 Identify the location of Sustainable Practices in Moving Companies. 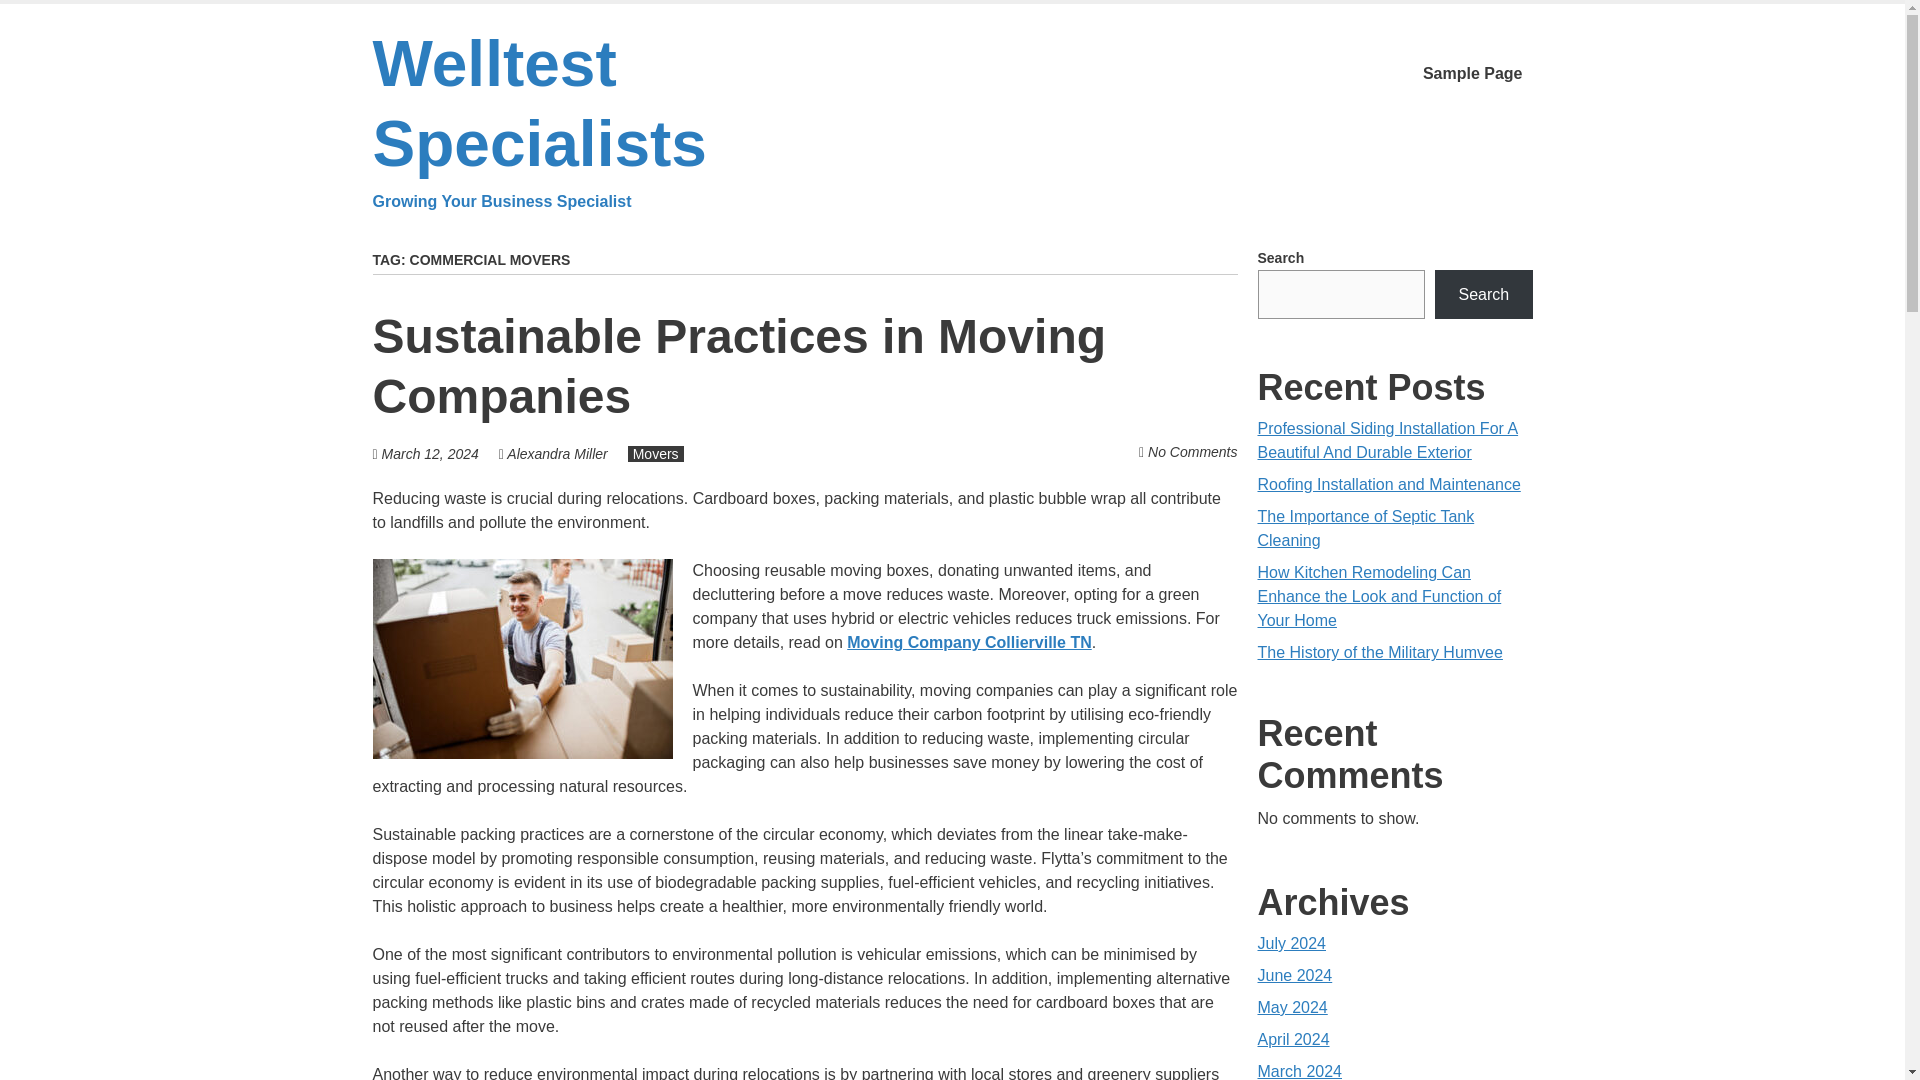
(738, 366).